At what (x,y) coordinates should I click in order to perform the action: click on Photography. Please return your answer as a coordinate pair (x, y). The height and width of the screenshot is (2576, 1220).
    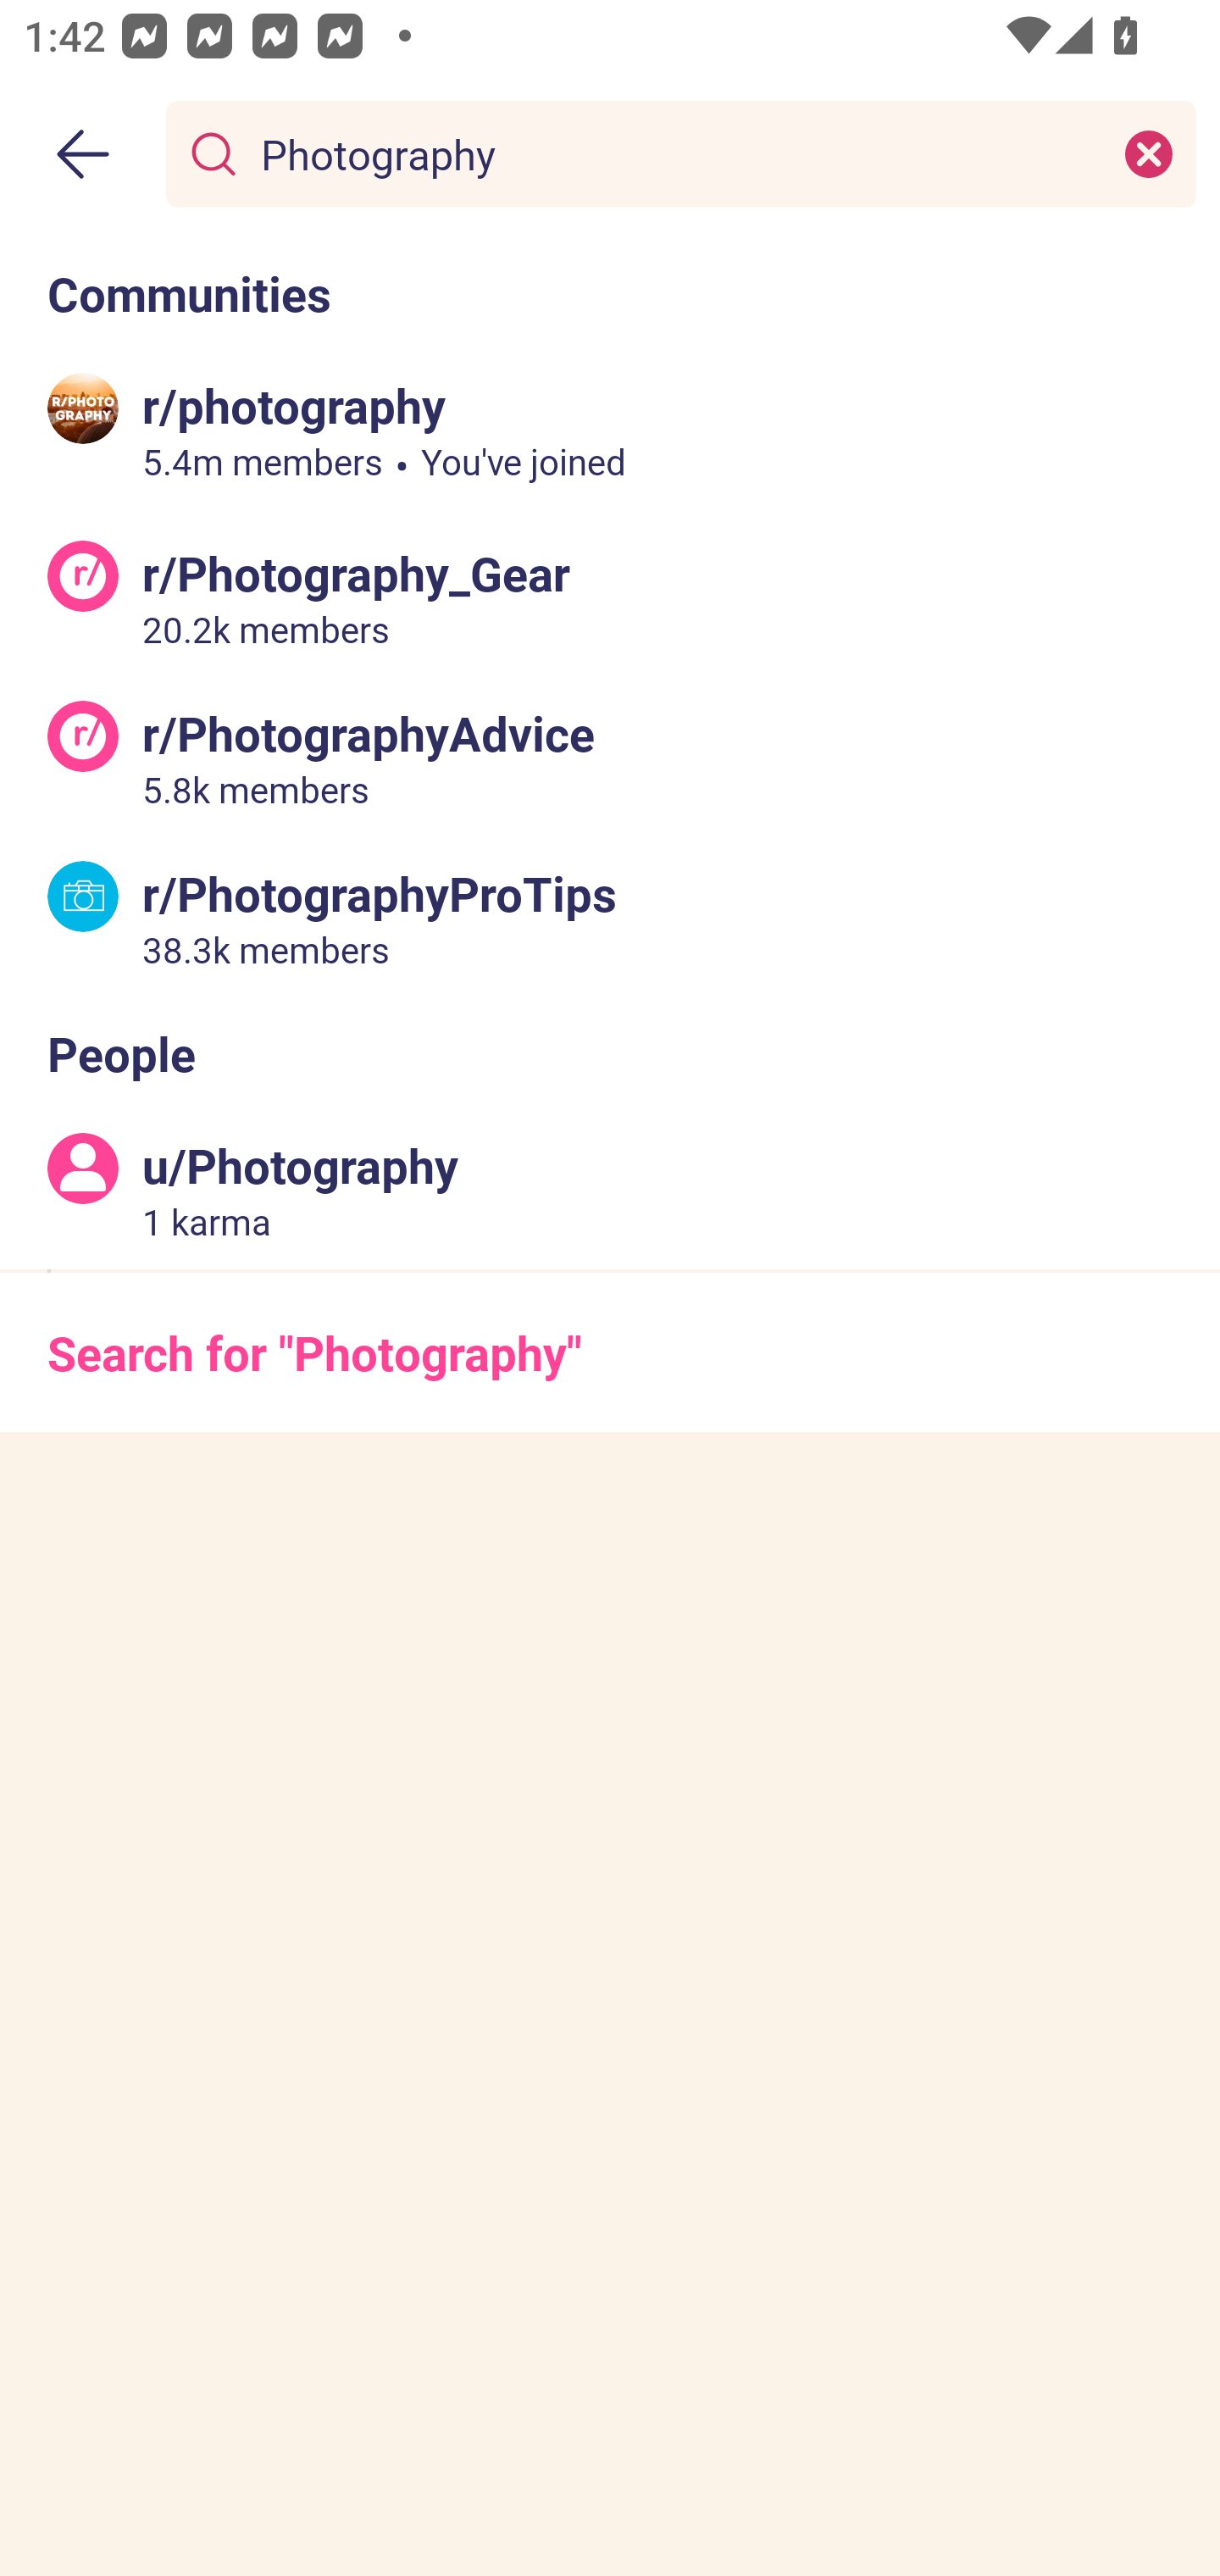
    Looking at the image, I should click on (674, 153).